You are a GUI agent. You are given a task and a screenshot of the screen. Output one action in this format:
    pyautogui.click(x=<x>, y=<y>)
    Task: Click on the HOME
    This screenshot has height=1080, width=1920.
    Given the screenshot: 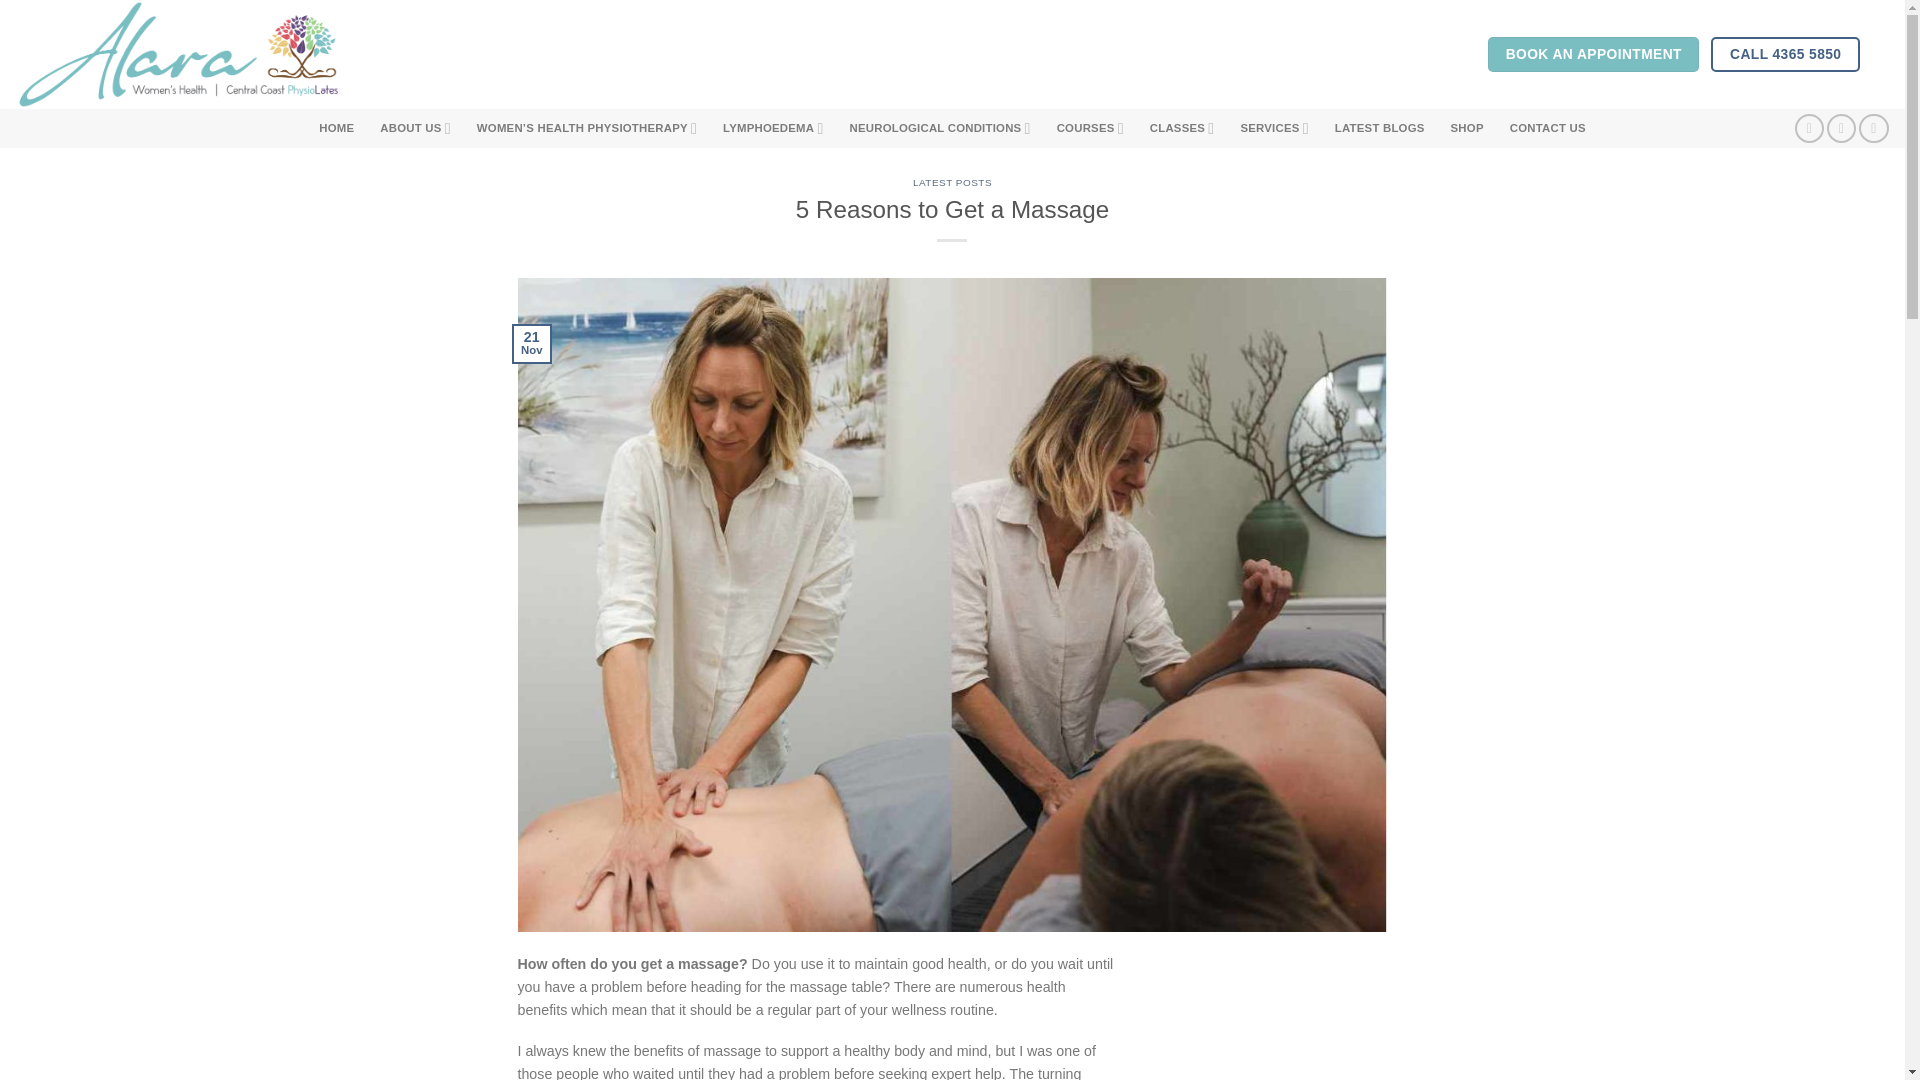 What is the action you would take?
    pyautogui.click(x=336, y=128)
    